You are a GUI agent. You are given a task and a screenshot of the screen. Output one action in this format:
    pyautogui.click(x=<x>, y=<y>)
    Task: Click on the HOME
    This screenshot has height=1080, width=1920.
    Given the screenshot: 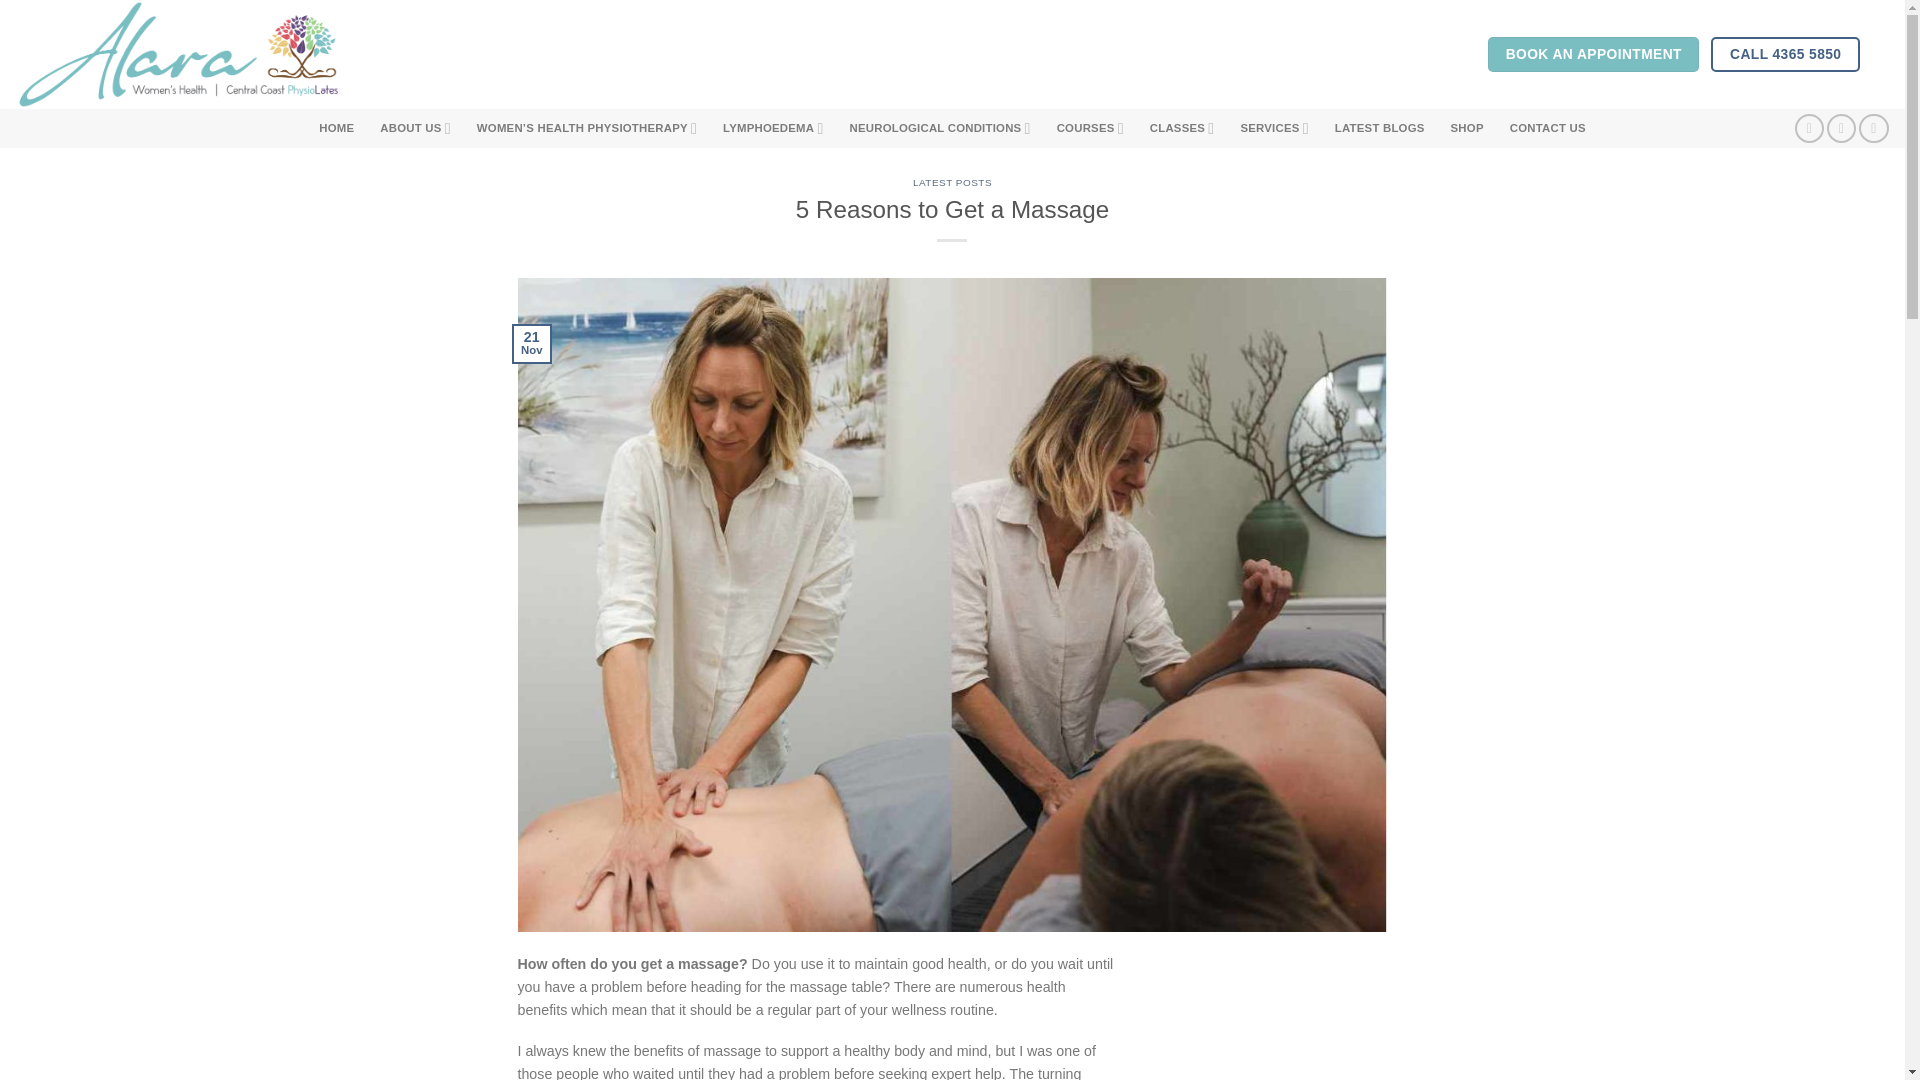 What is the action you would take?
    pyautogui.click(x=336, y=128)
    